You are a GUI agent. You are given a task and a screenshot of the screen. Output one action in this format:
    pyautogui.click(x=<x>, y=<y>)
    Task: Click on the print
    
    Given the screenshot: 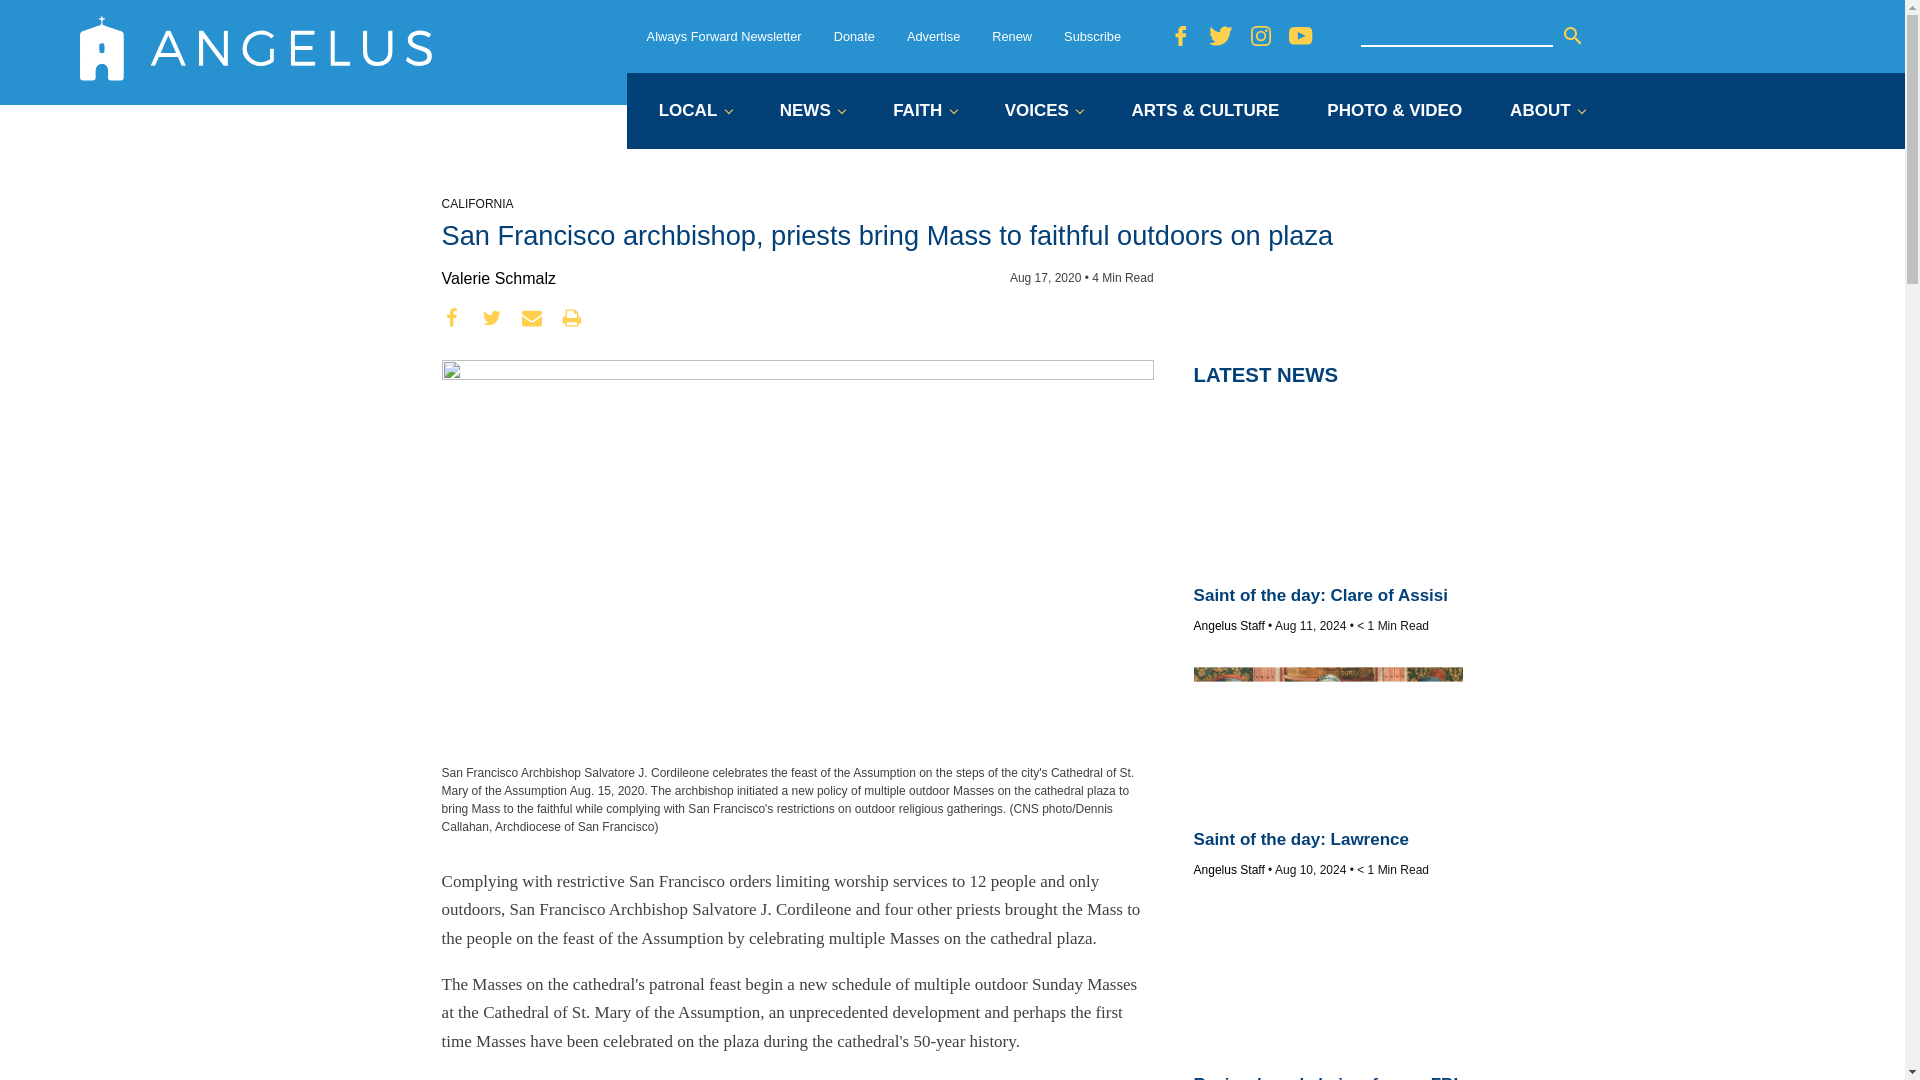 What is the action you would take?
    pyautogui.click(x=572, y=318)
    